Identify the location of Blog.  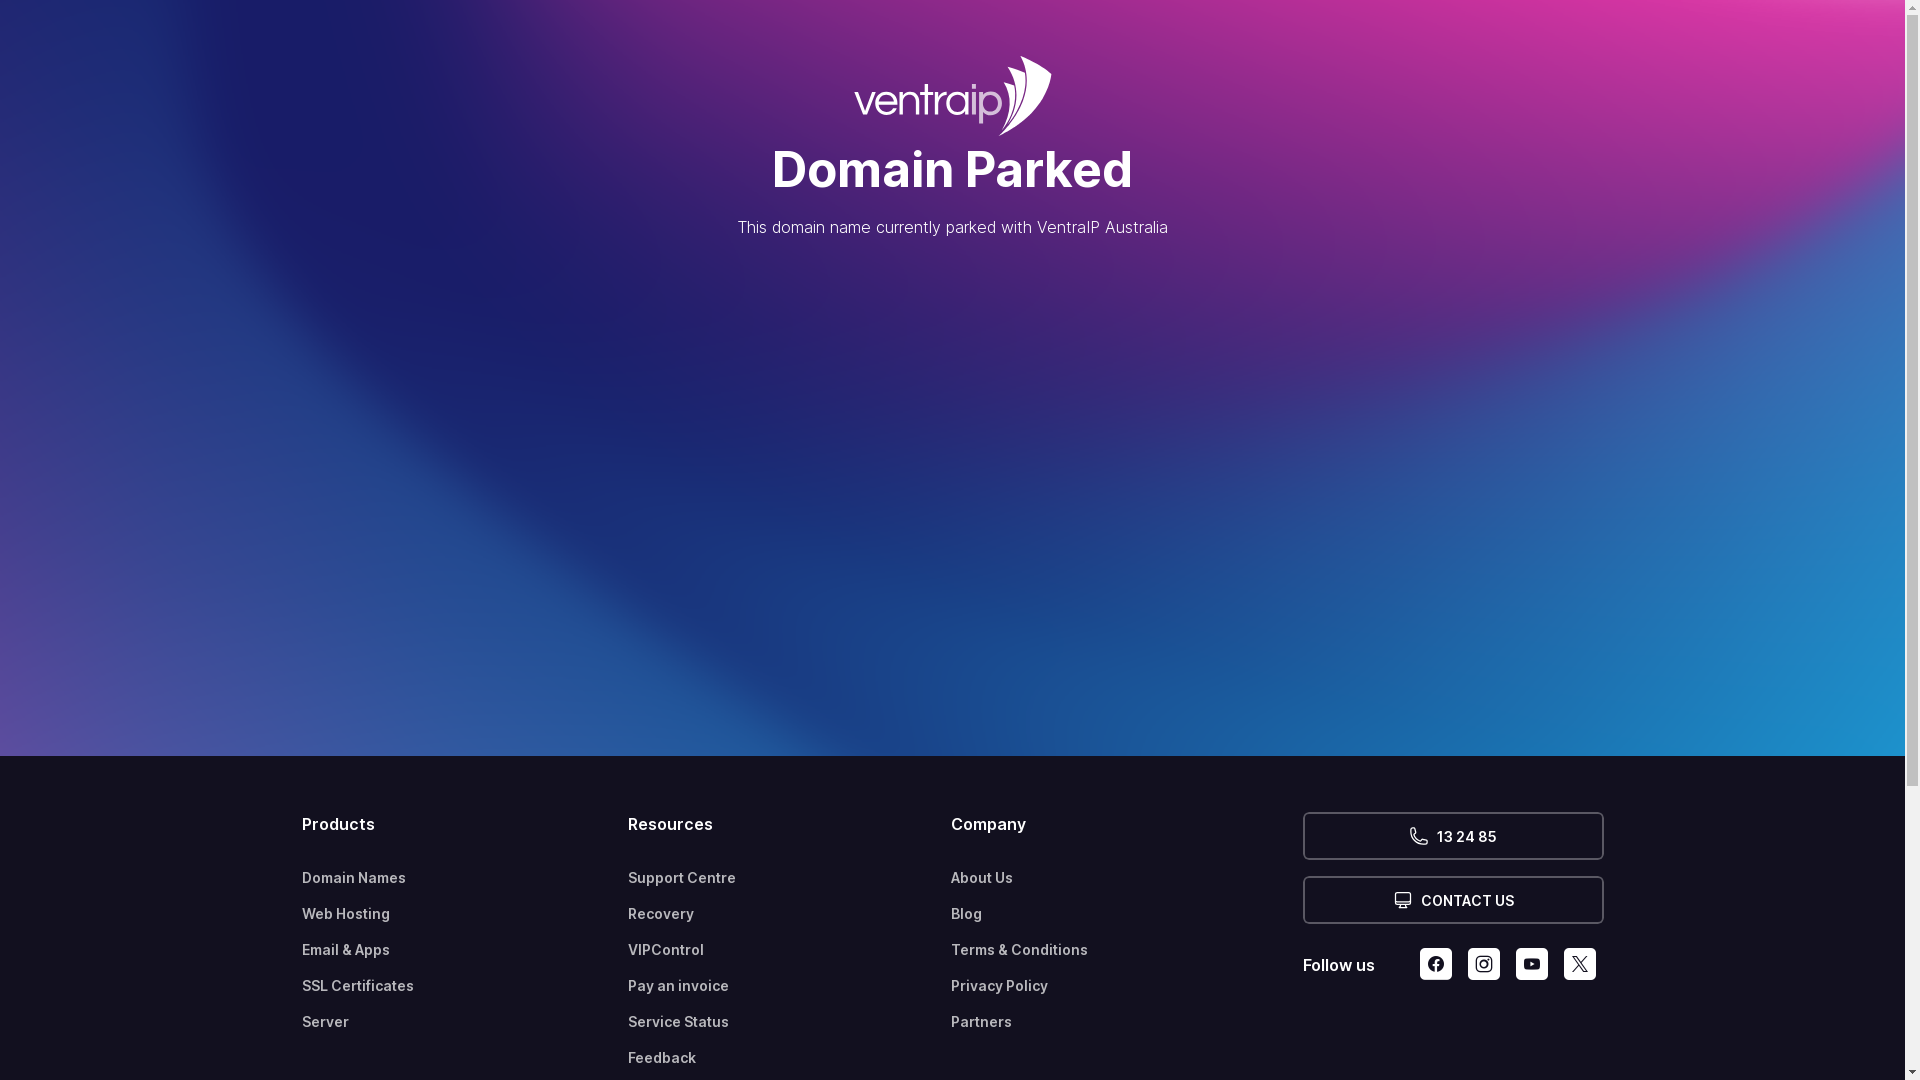
(1127, 914).